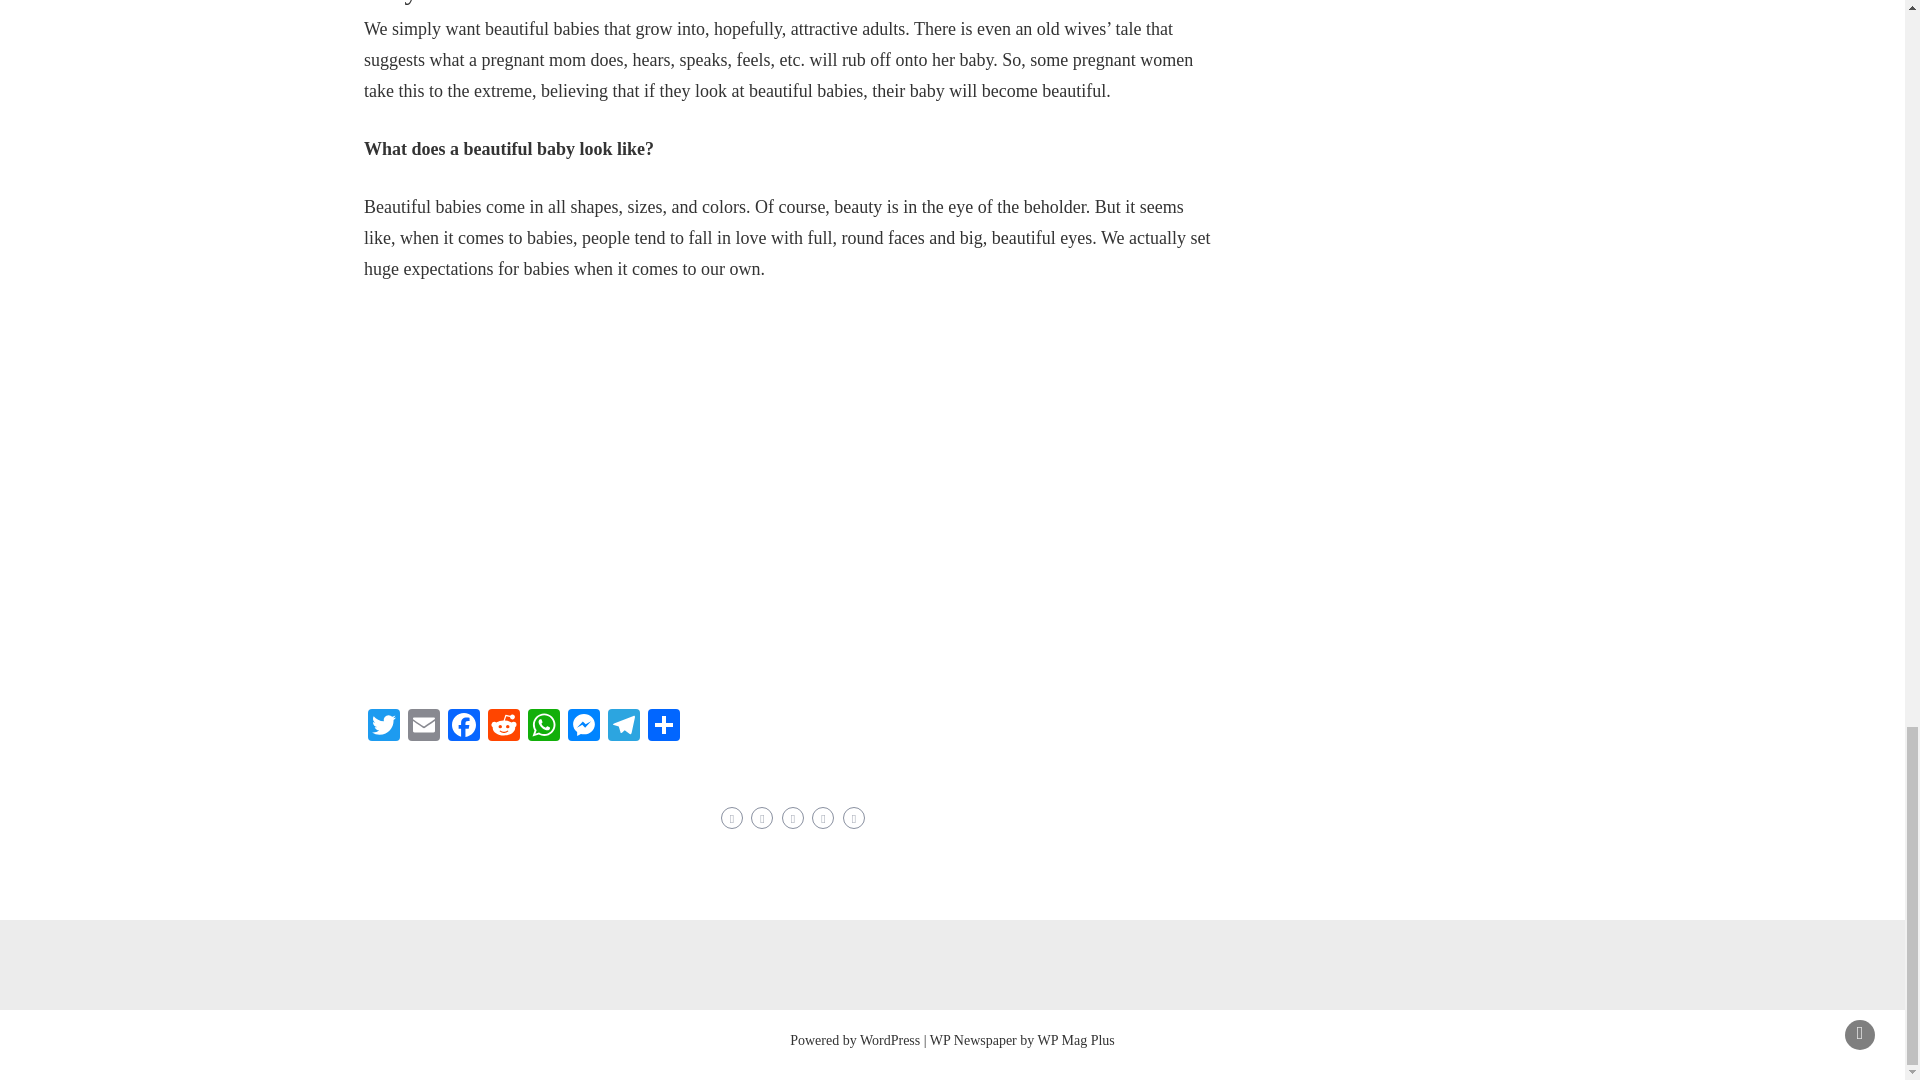 This screenshot has width=1920, height=1080. I want to click on Facebook, so click(463, 727).